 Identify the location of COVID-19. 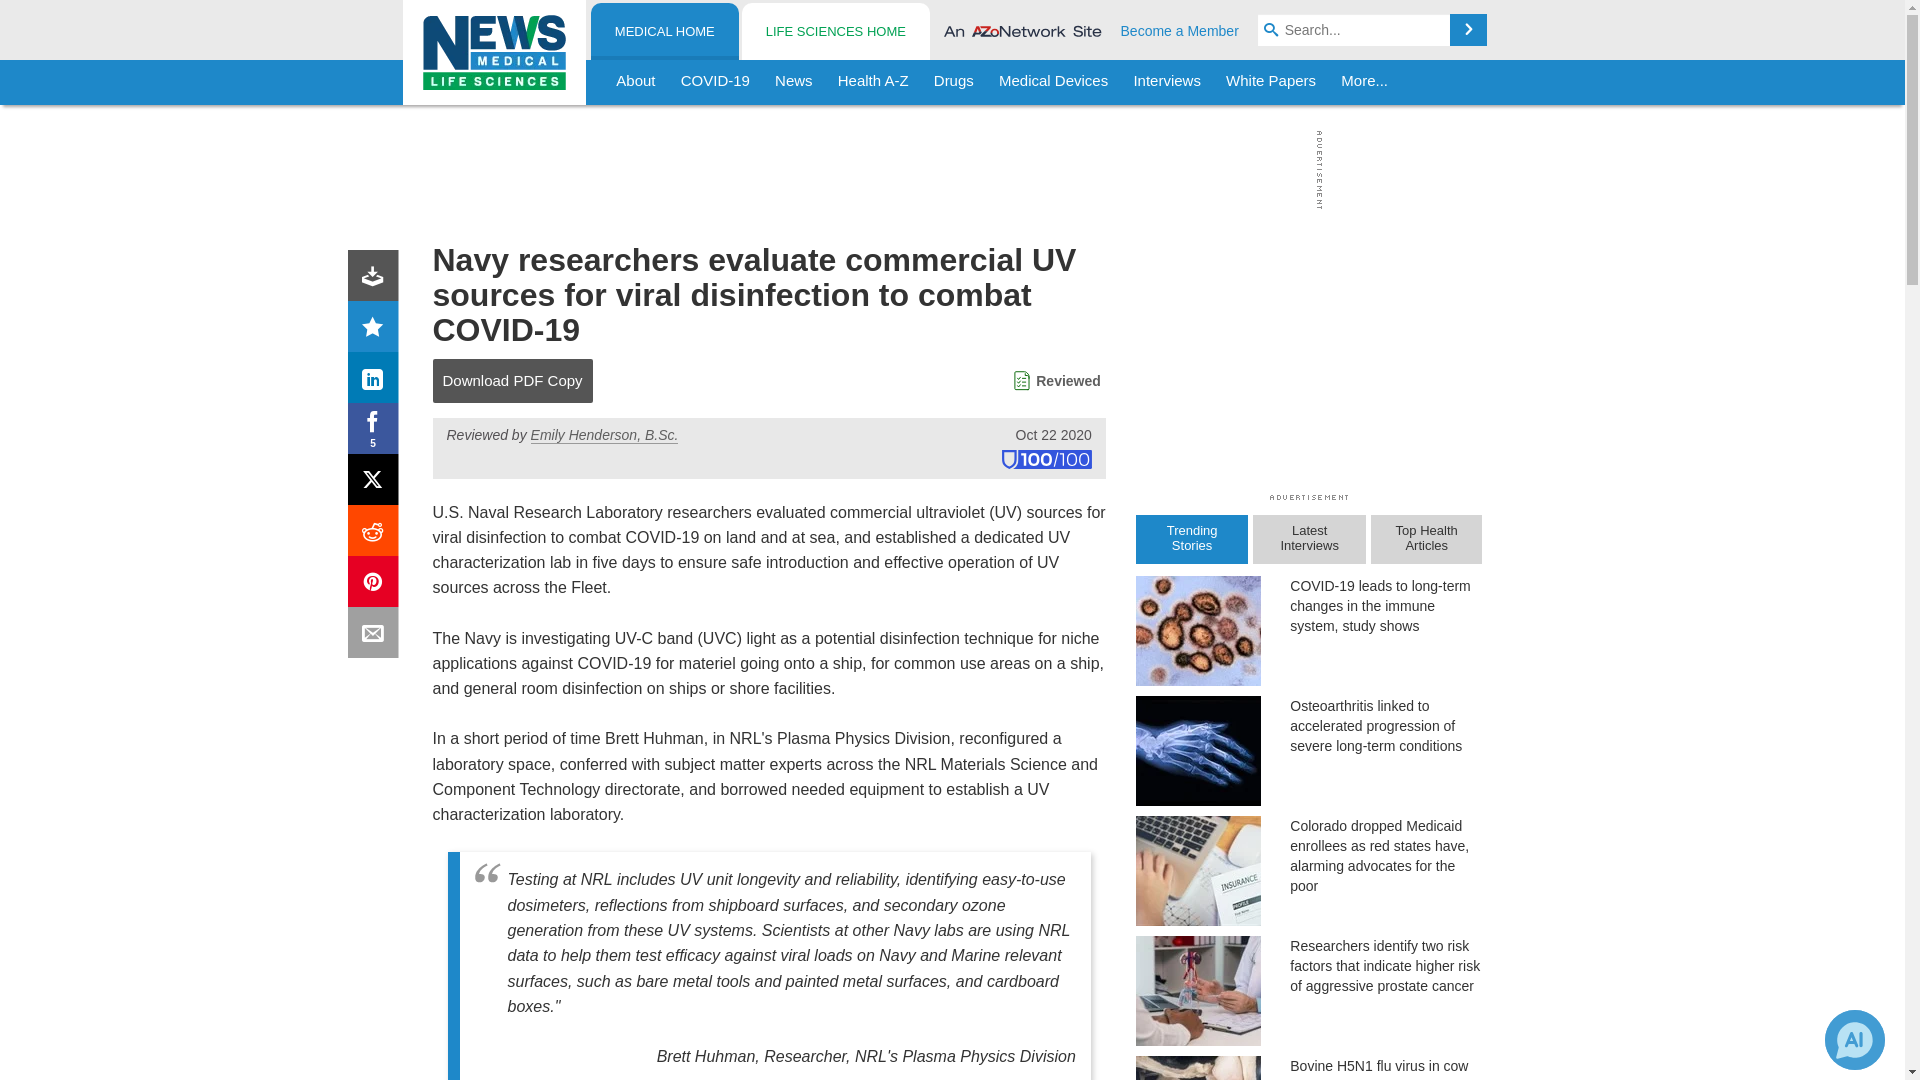
(715, 82).